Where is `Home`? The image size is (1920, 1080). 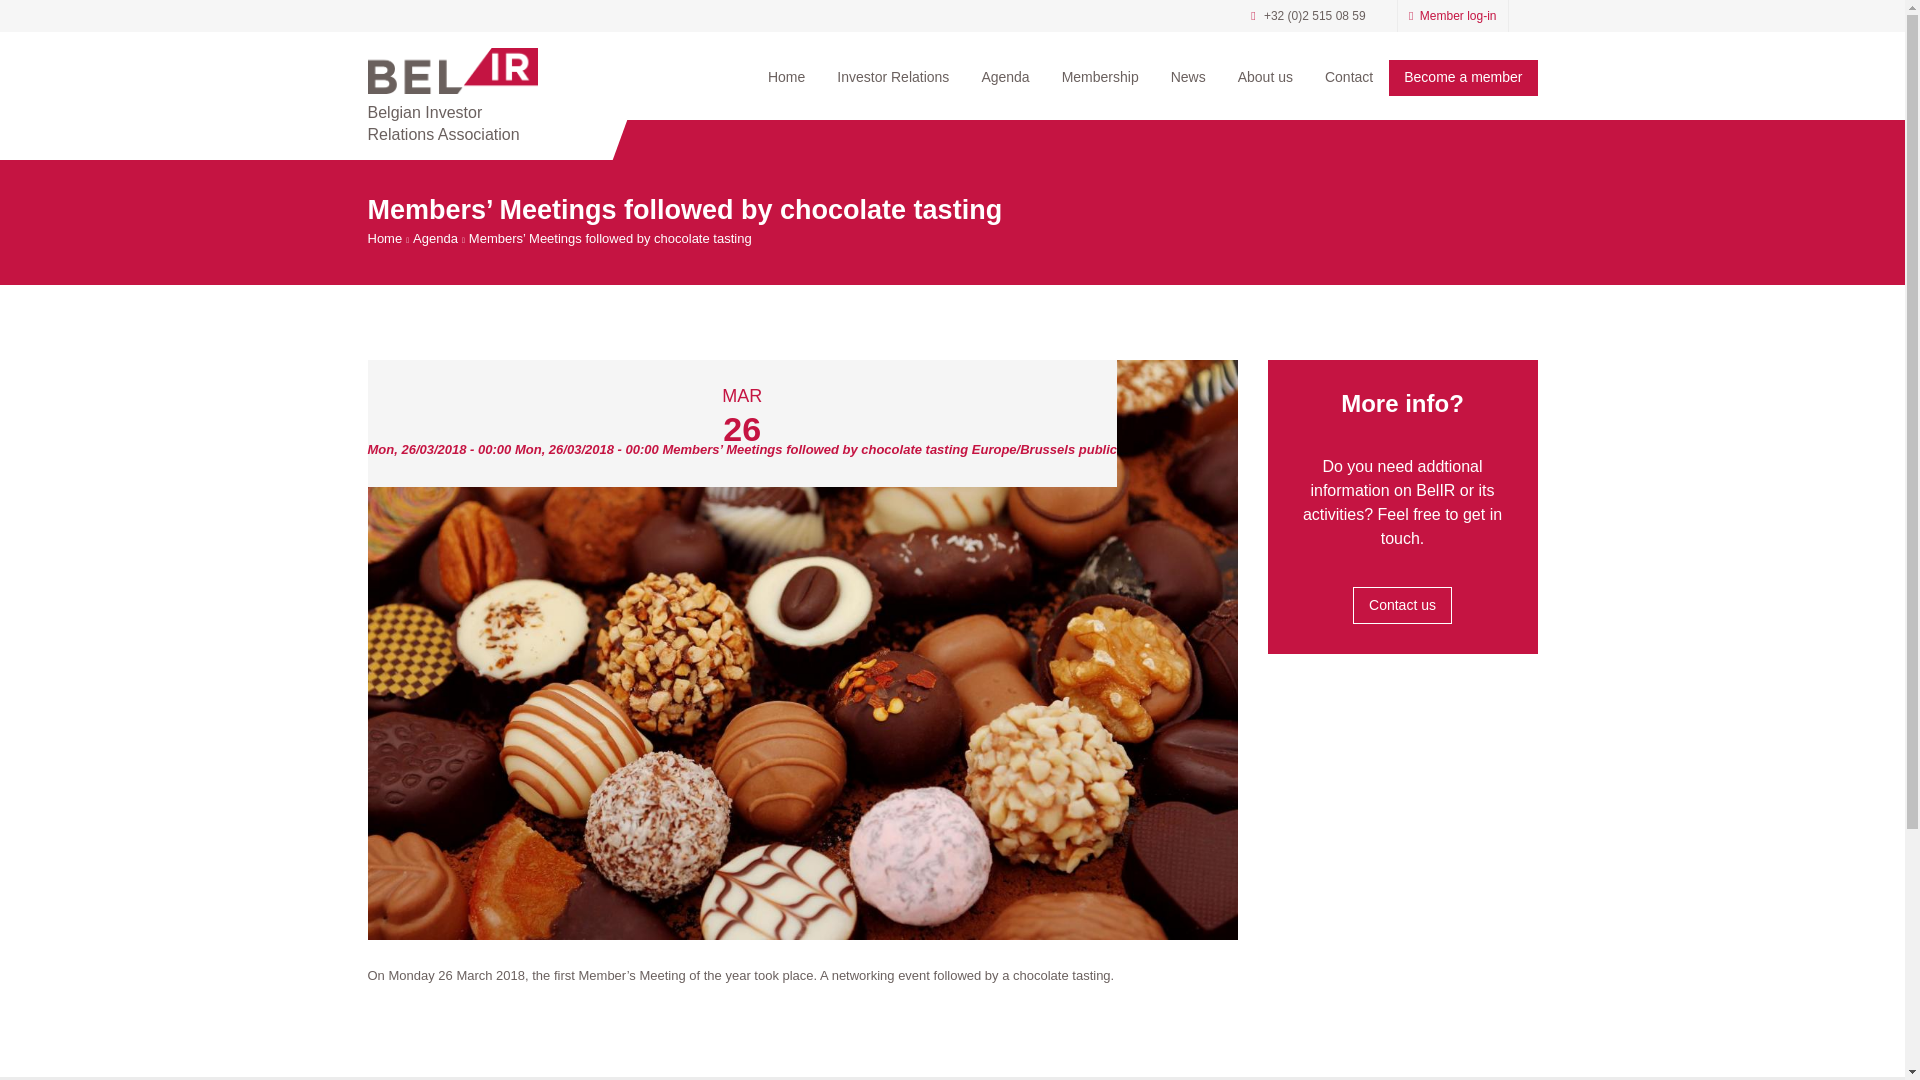
Home is located at coordinates (453, 71).